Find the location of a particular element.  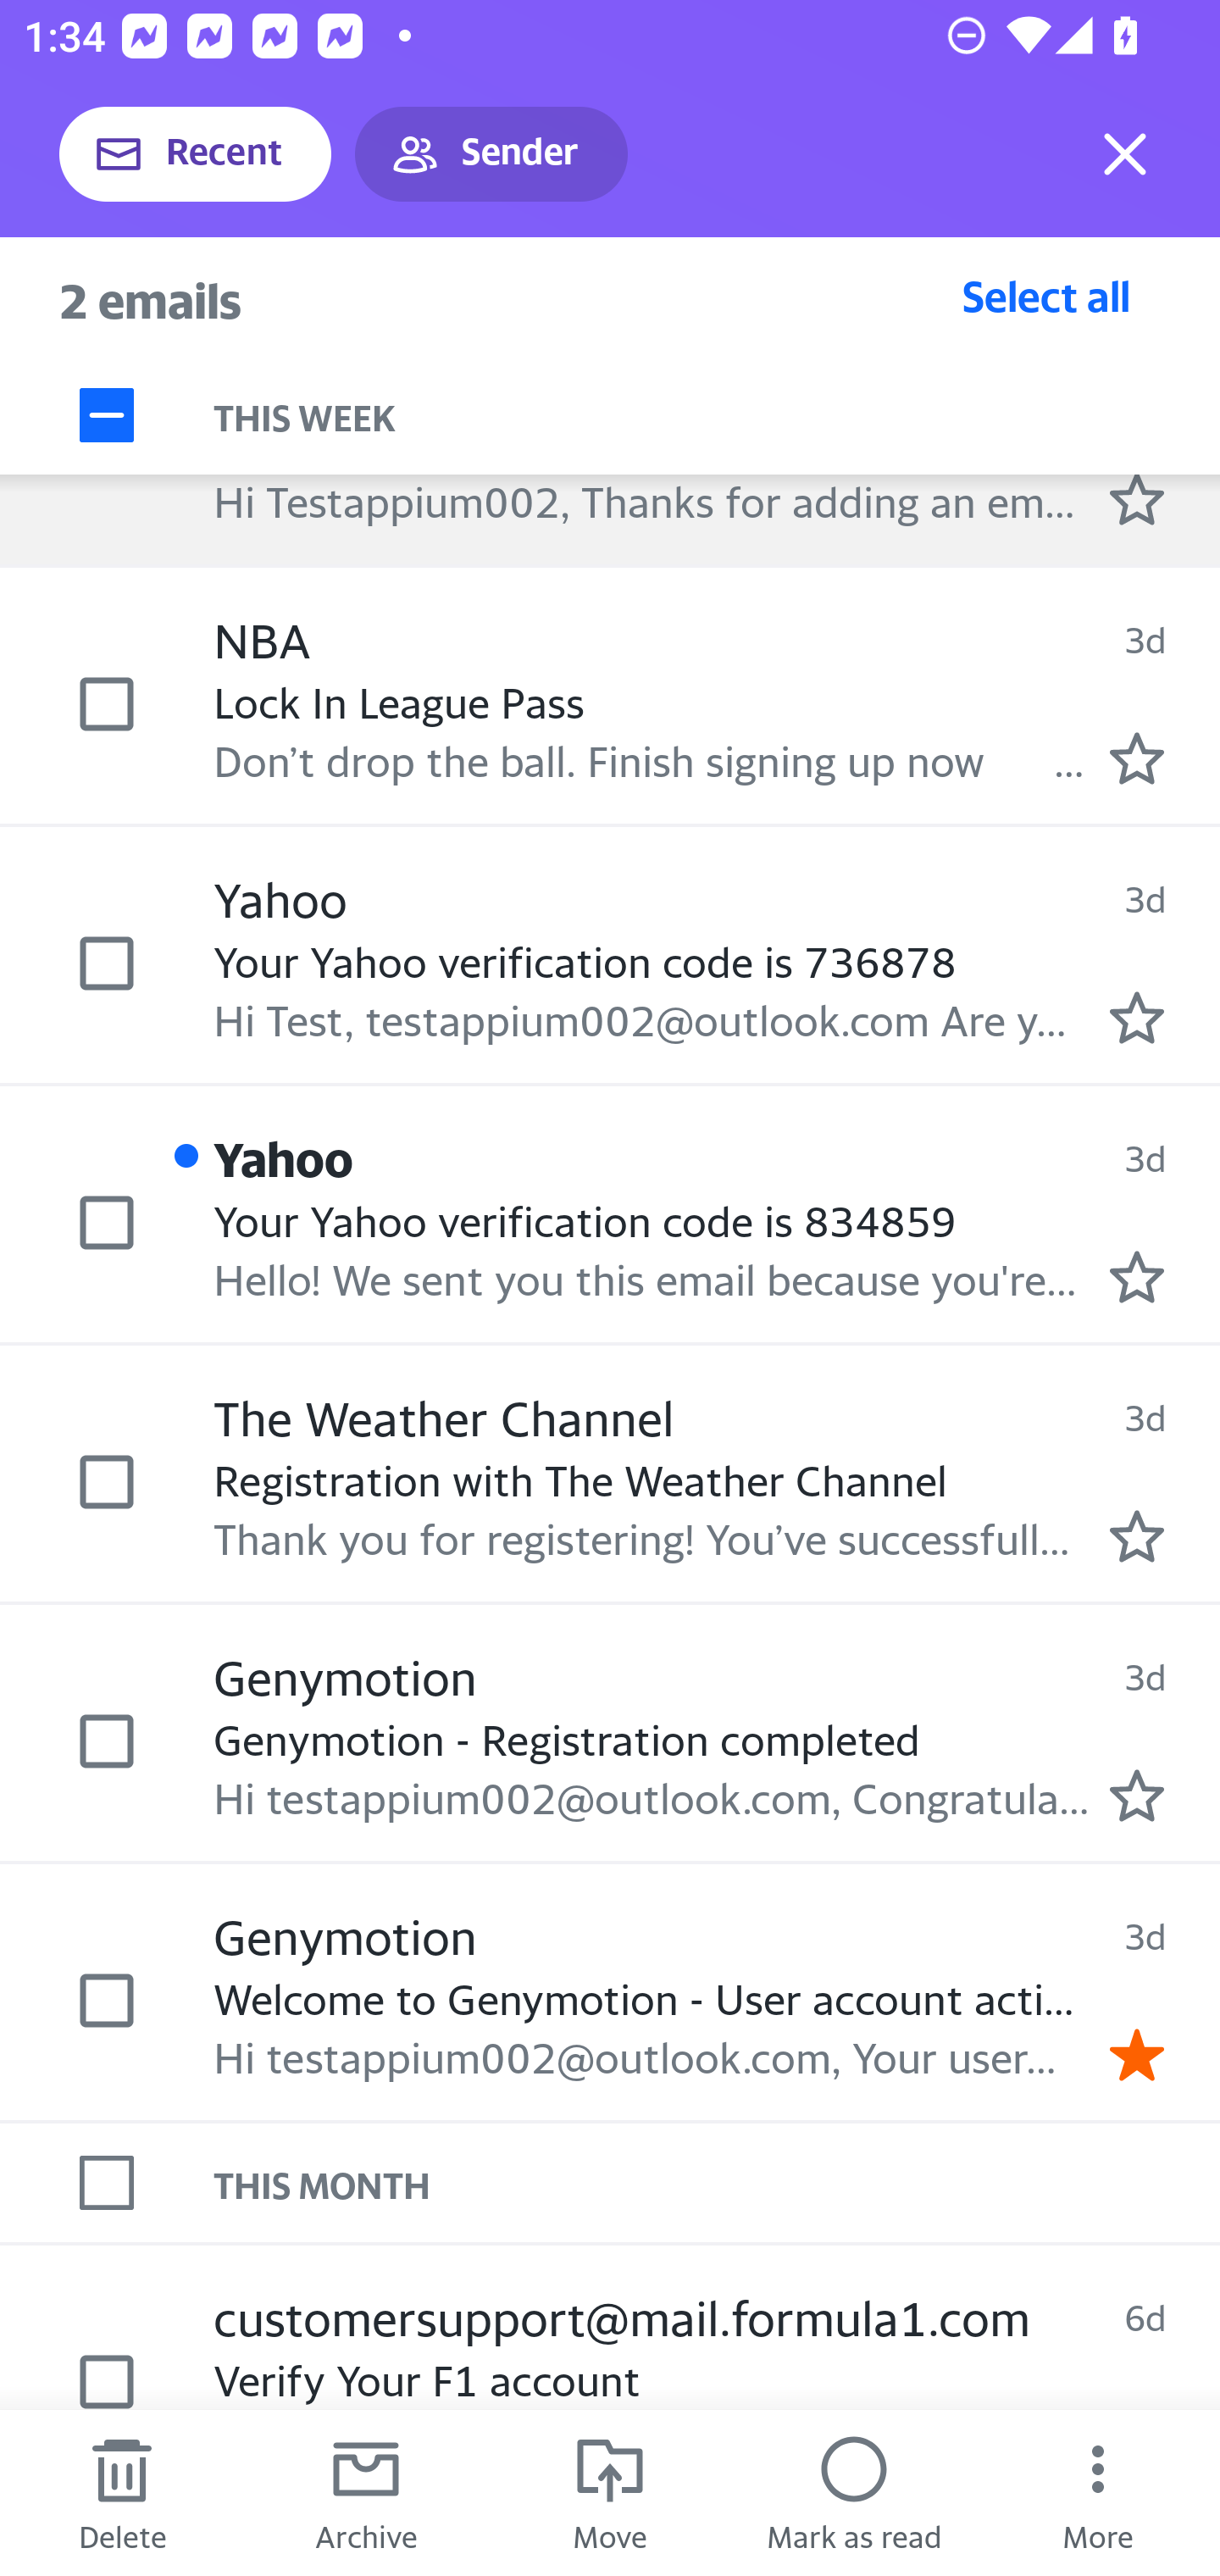

Sender is located at coordinates (491, 154).